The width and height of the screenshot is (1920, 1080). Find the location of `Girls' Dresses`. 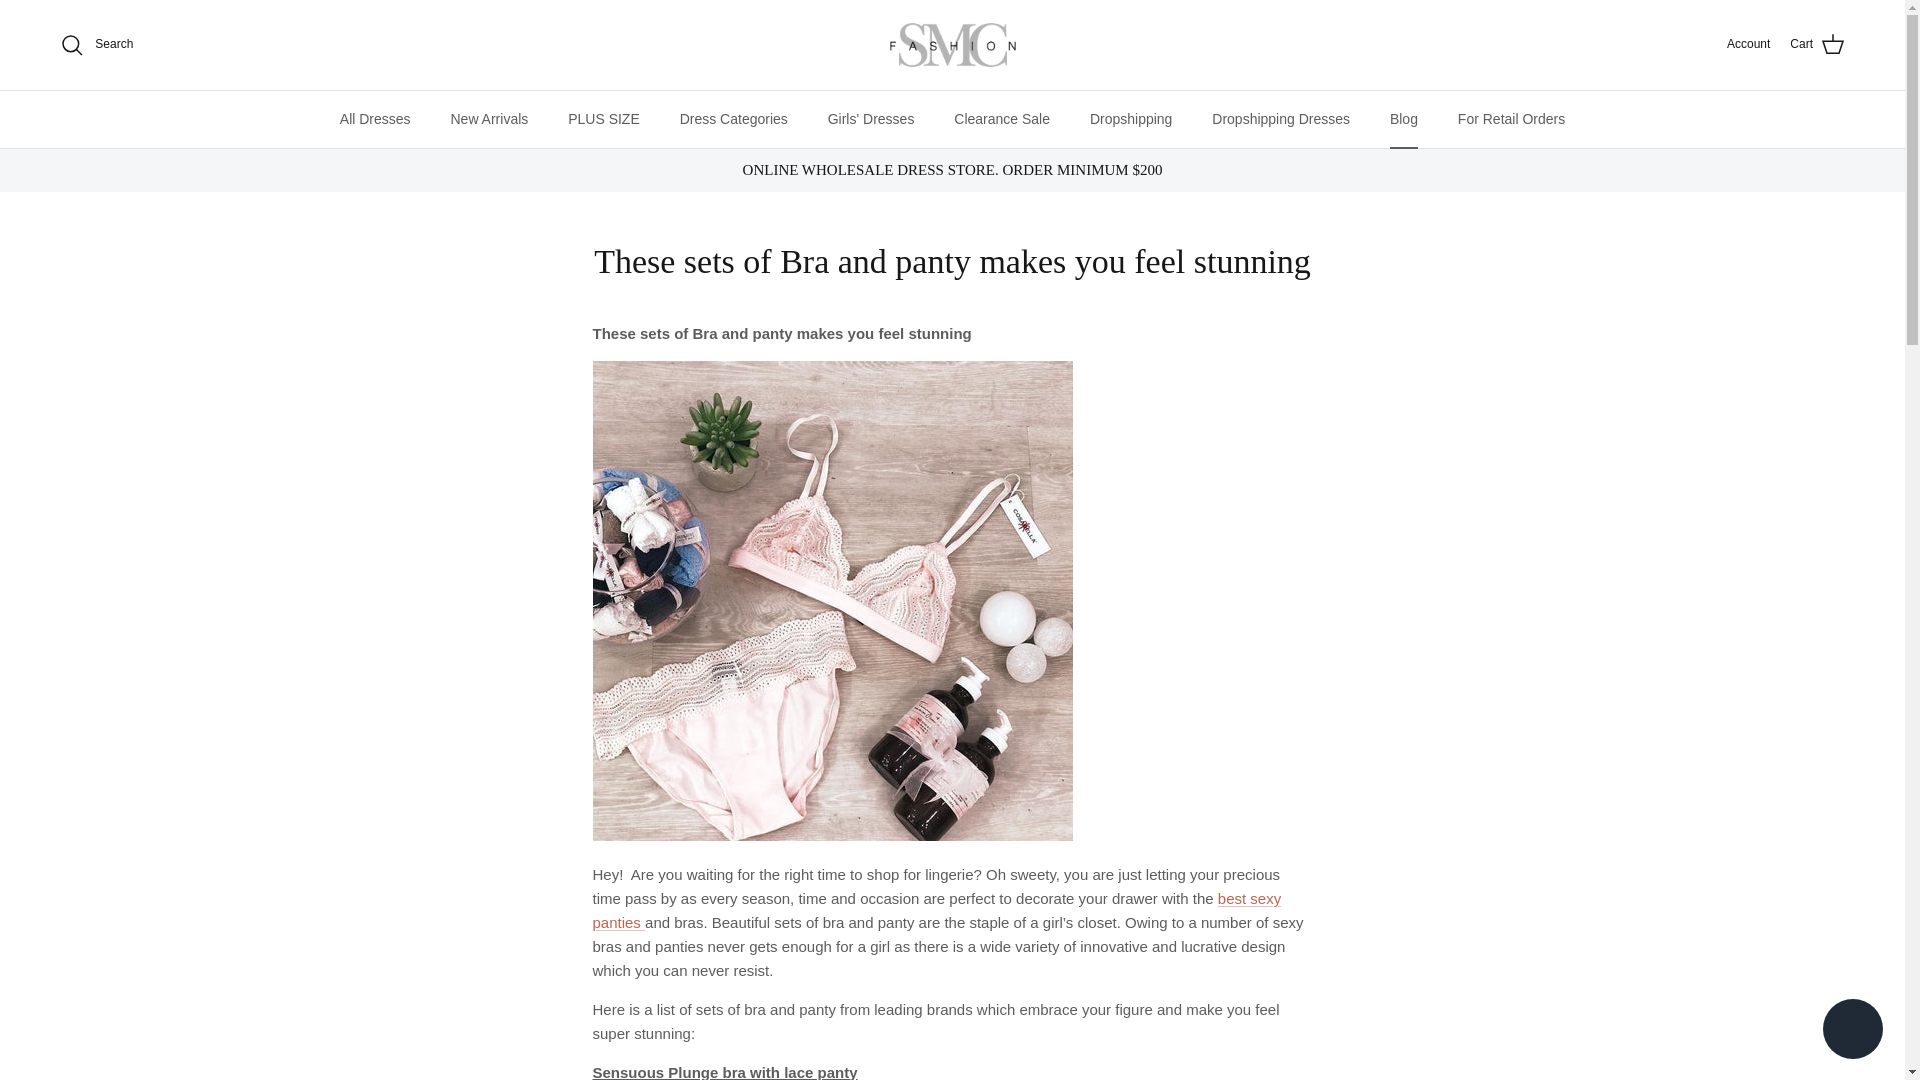

Girls' Dresses is located at coordinates (872, 118).